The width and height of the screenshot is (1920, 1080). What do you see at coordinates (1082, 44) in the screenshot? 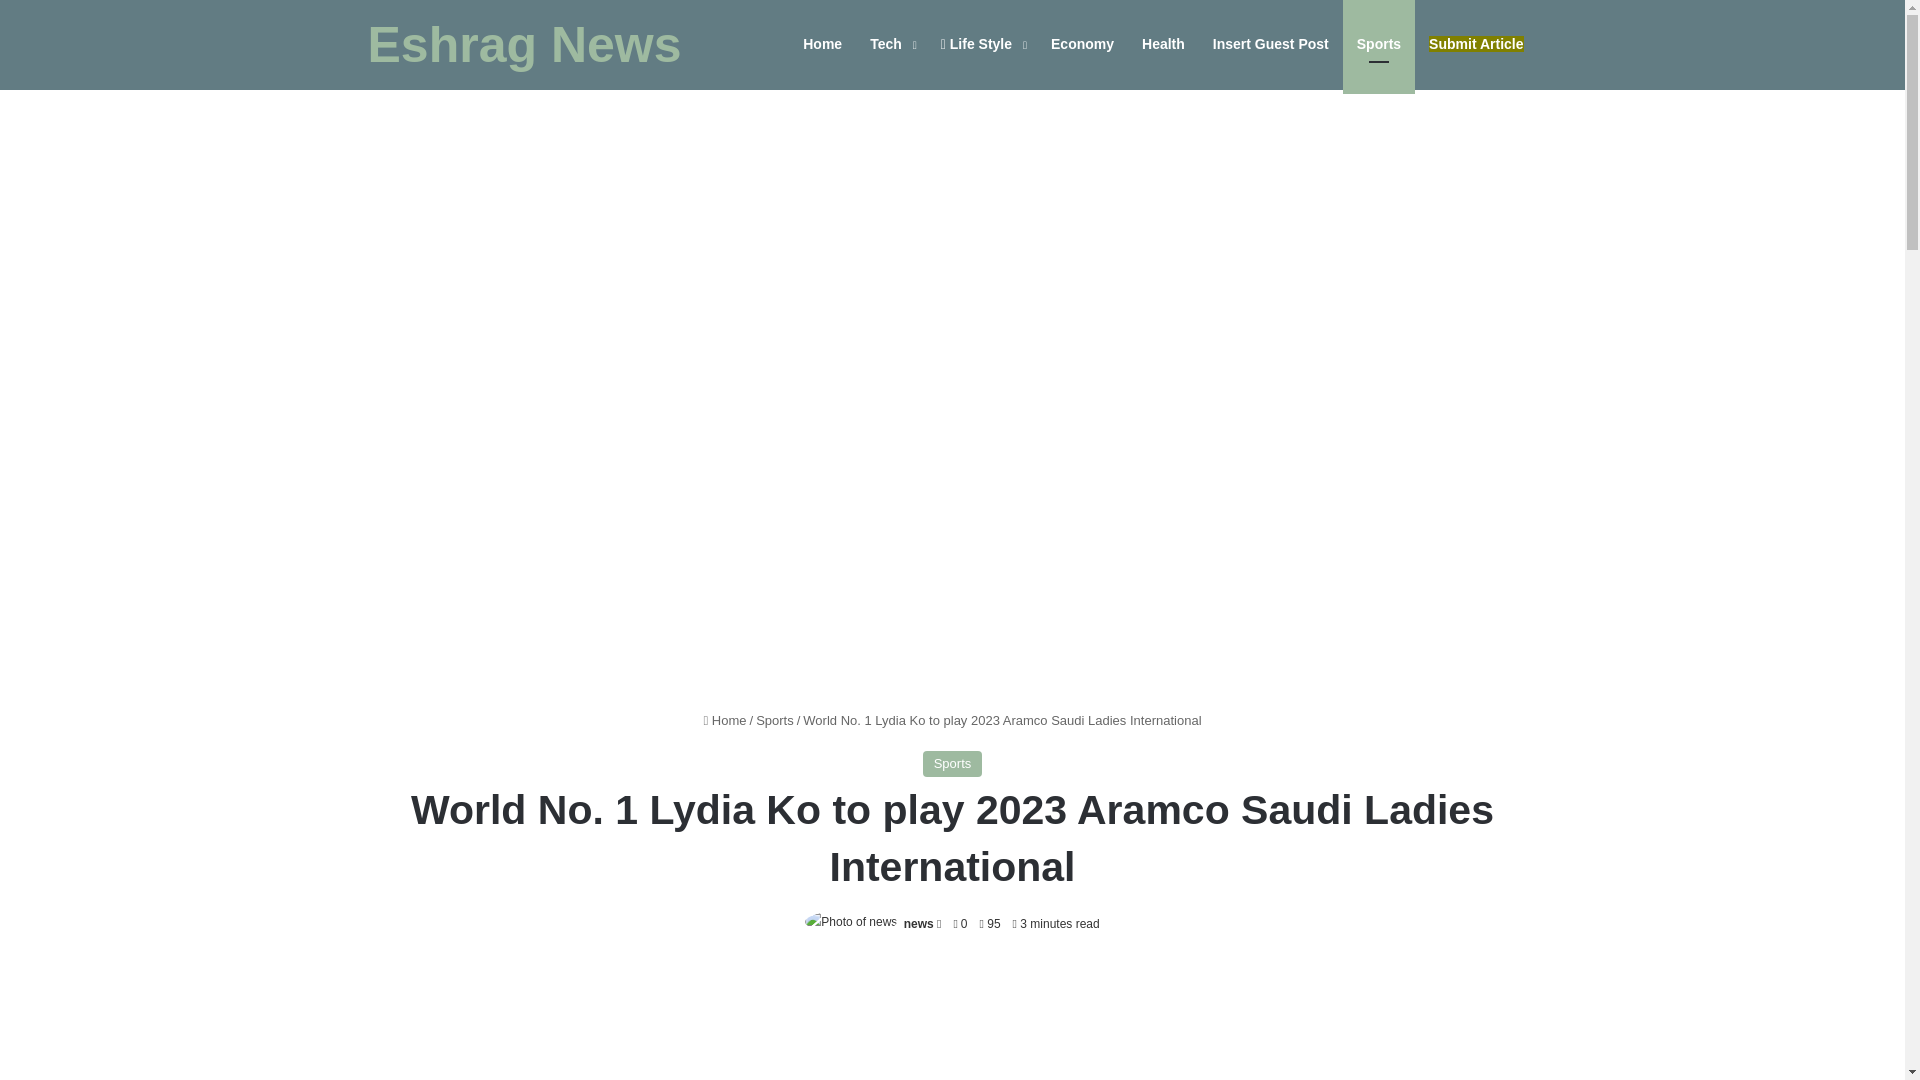
I see `Economy` at bounding box center [1082, 44].